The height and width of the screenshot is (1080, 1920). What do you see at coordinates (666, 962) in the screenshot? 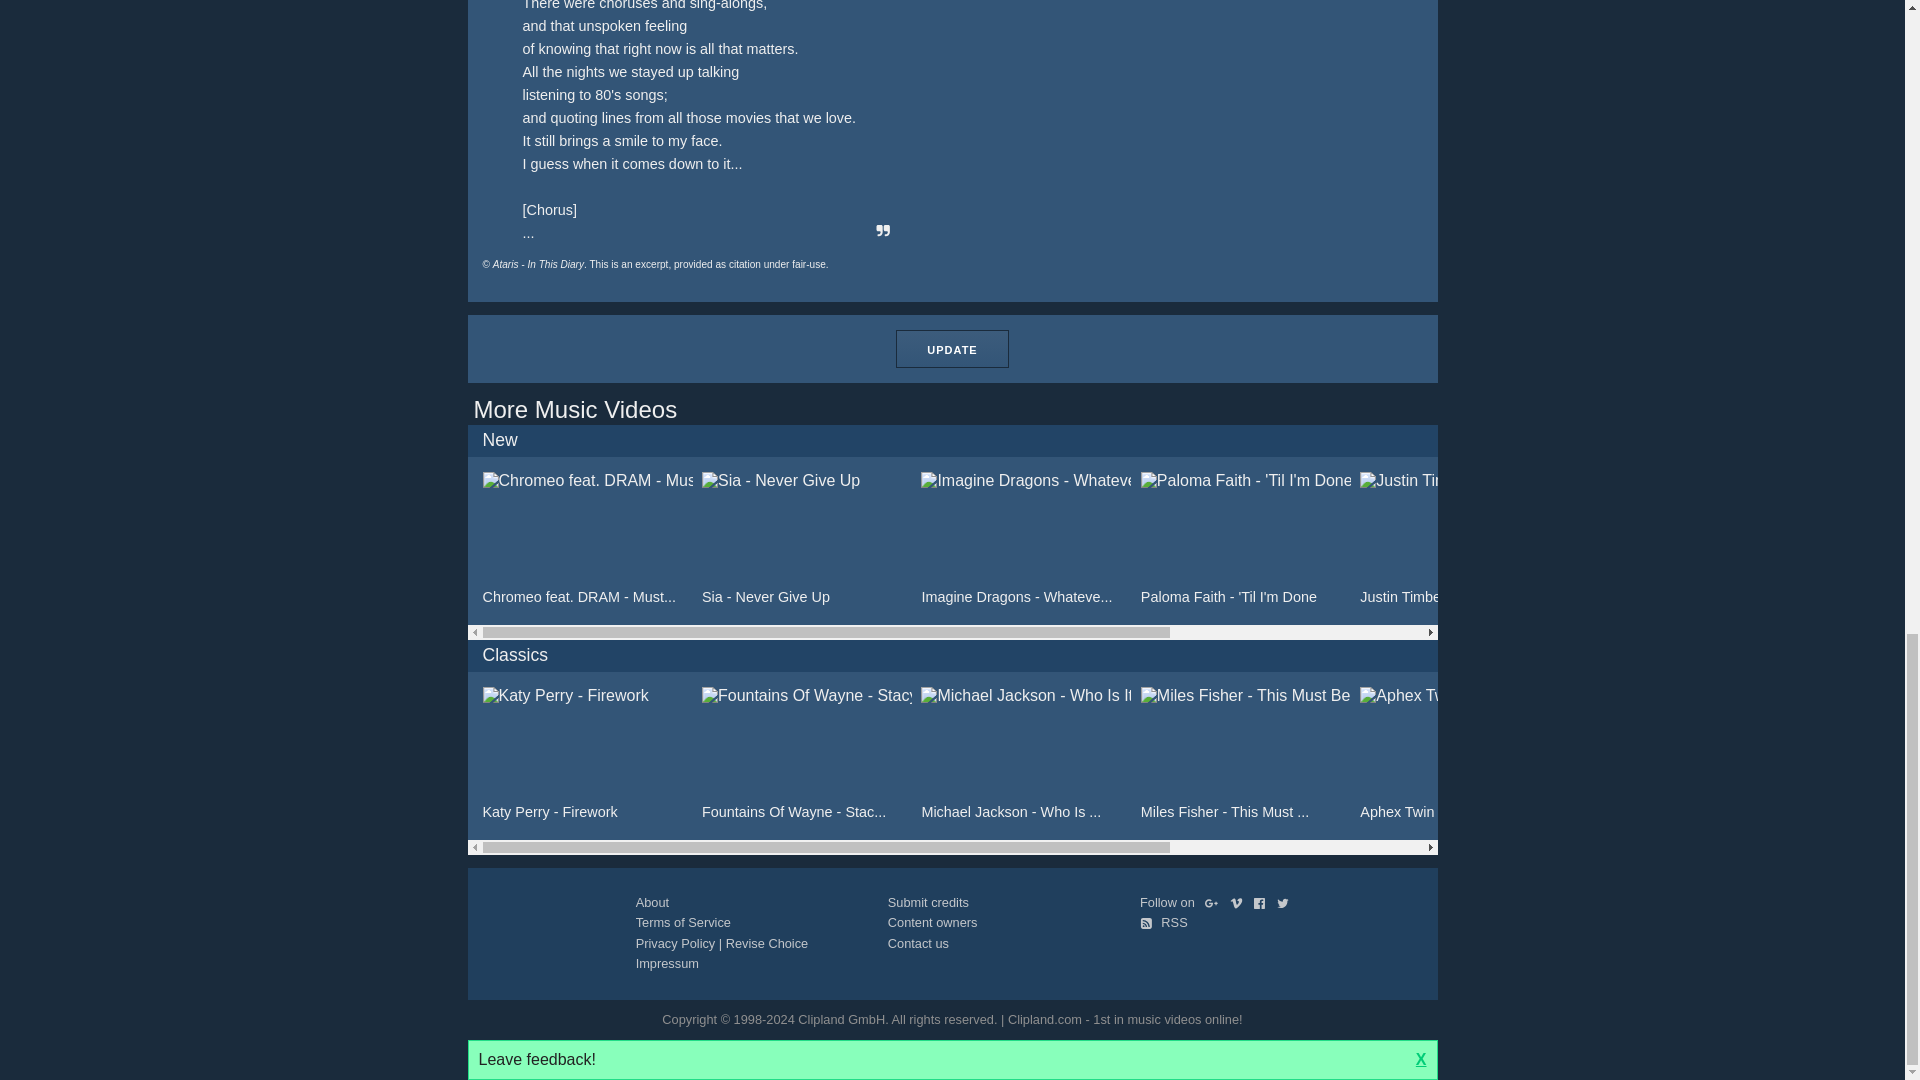
I see `Impressum` at bounding box center [666, 962].